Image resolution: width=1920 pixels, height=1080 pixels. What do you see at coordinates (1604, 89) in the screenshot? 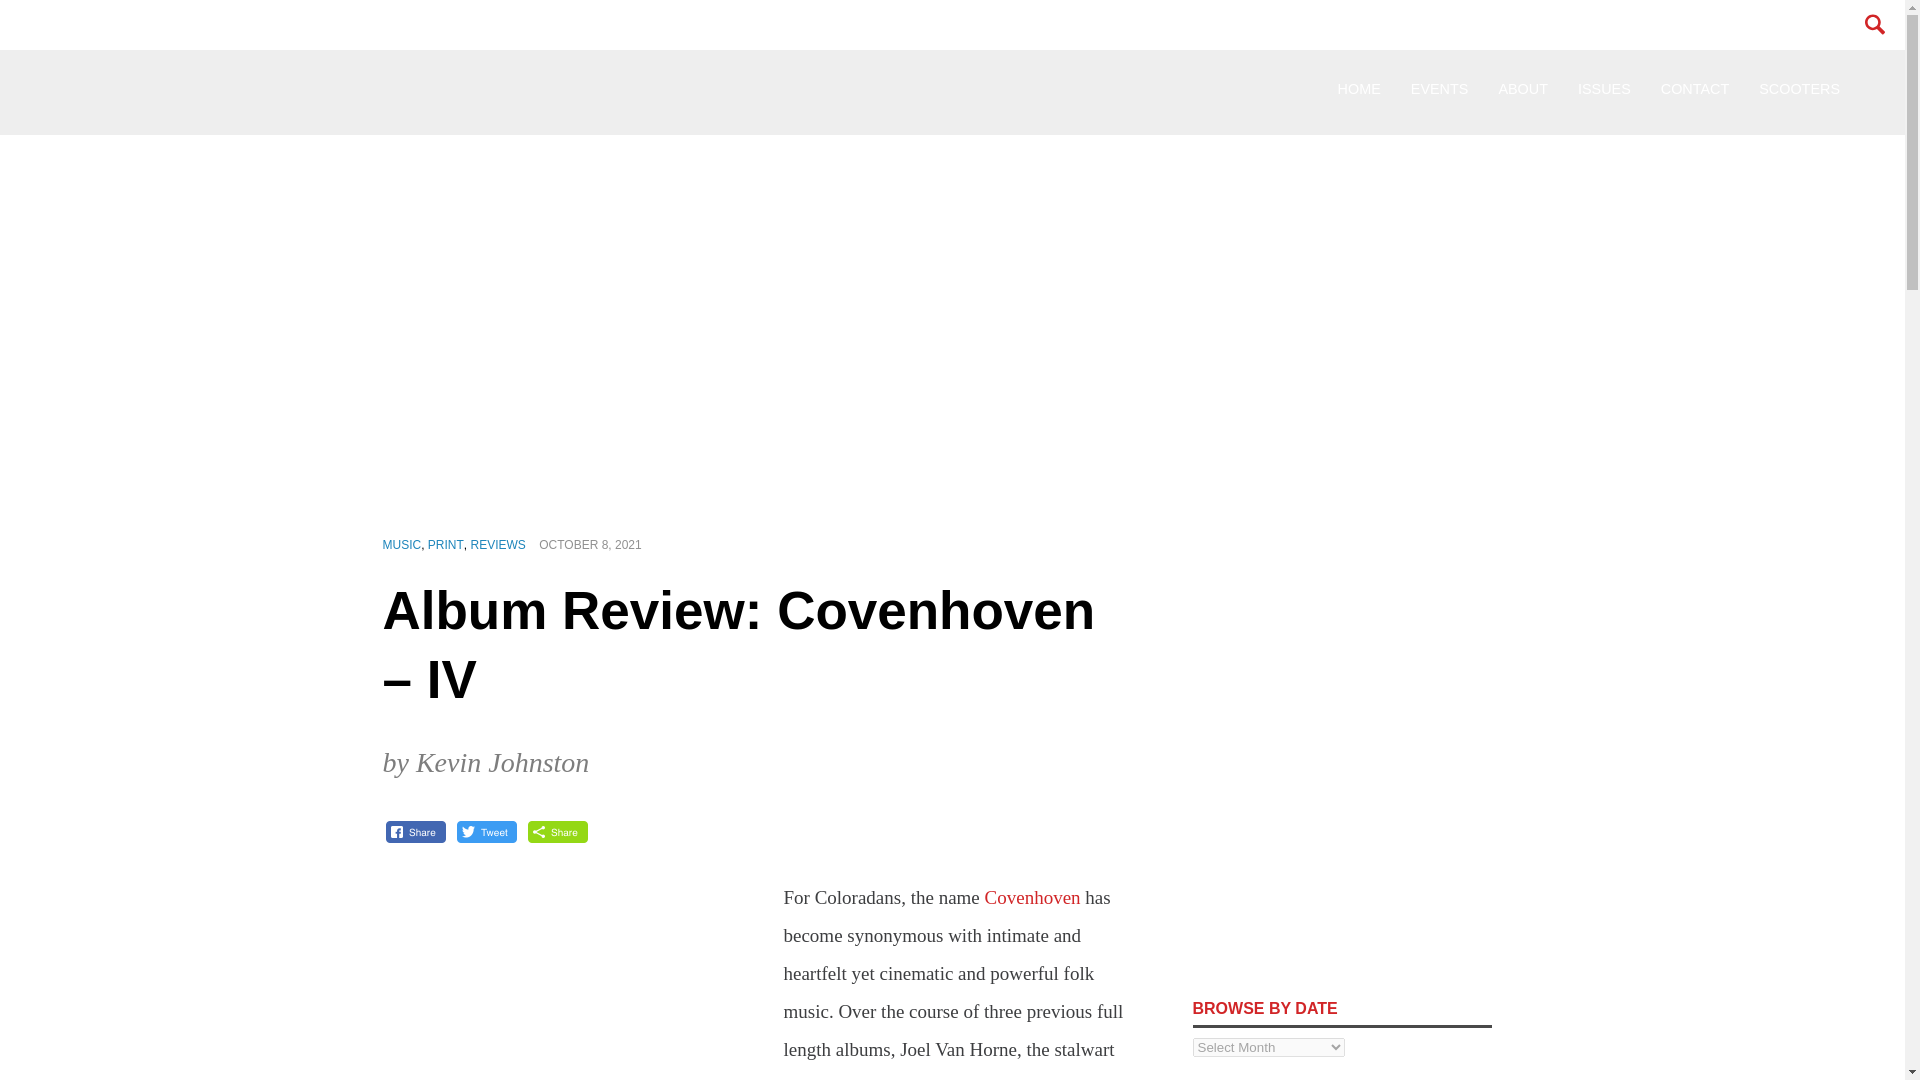
I see `ISSUES` at bounding box center [1604, 89].